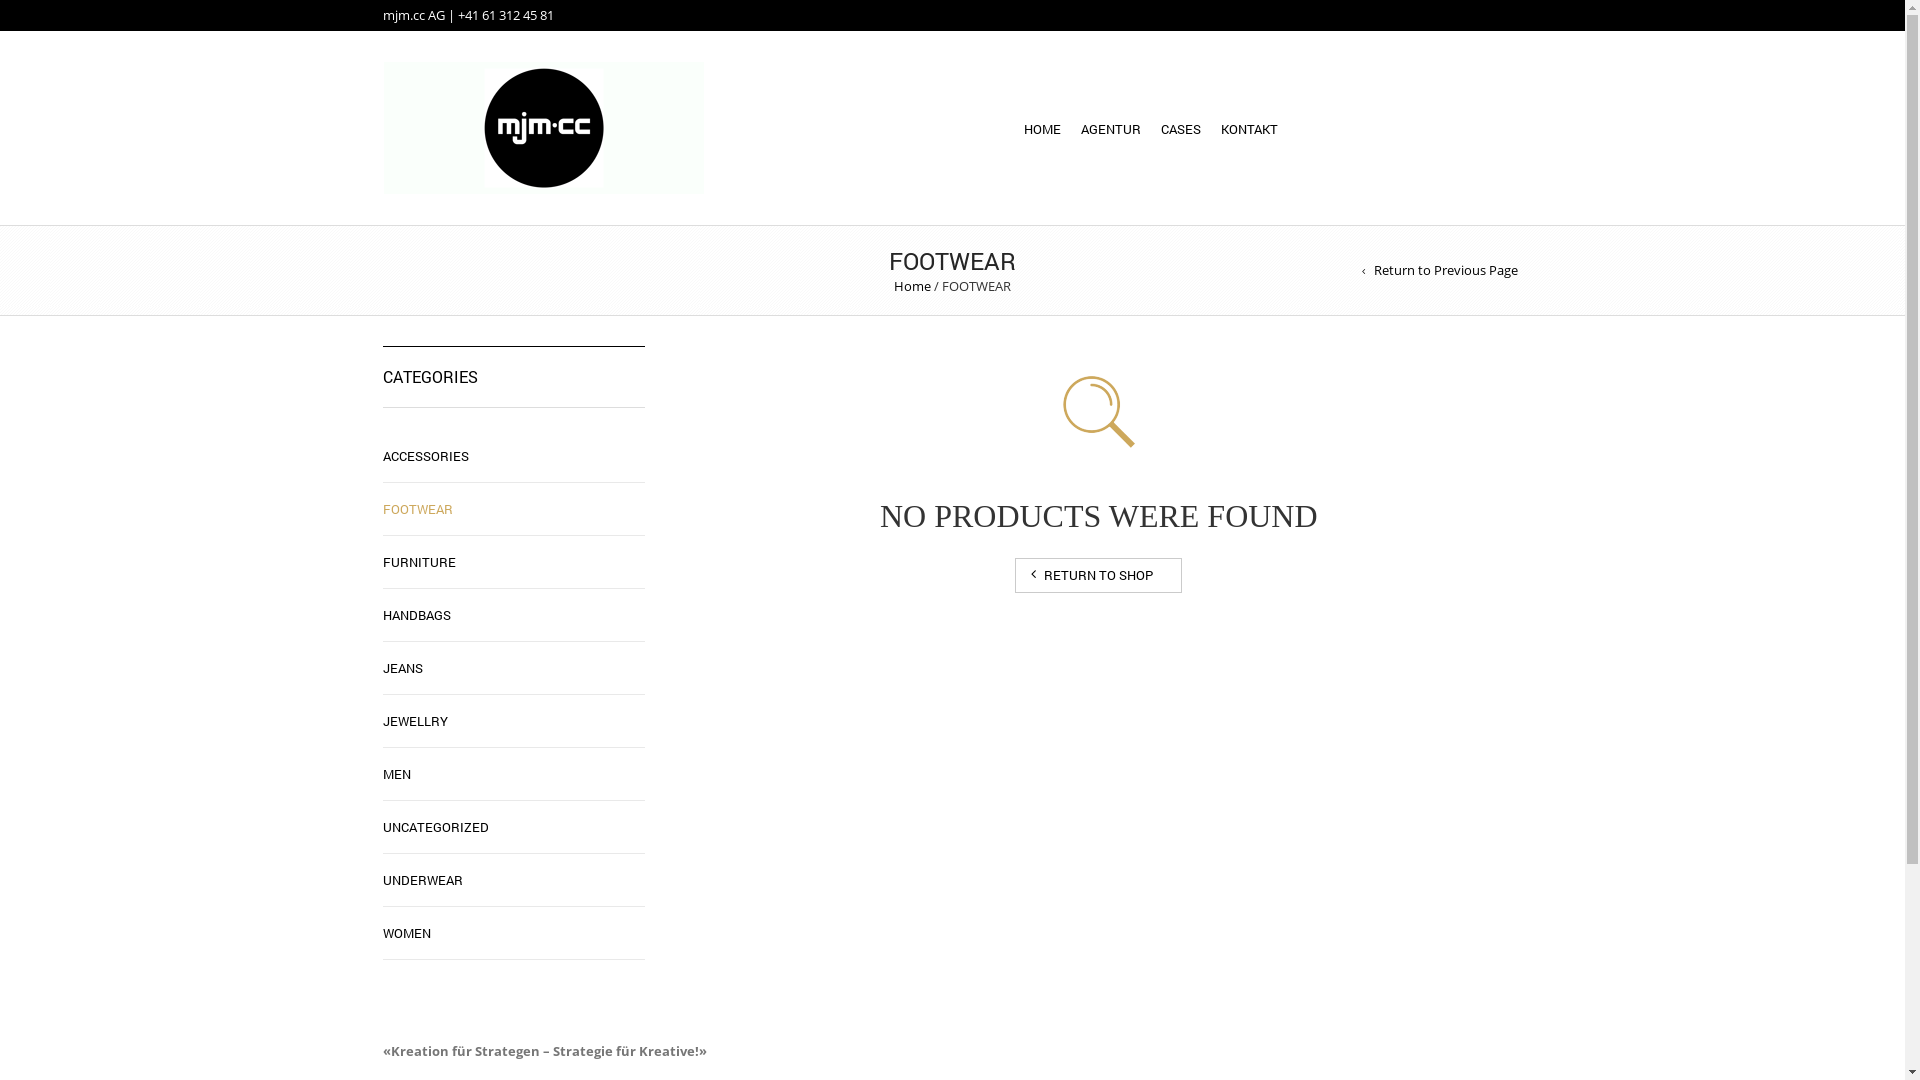 The image size is (1920, 1080). Describe the element at coordinates (406, 933) in the screenshot. I see `WOMEN` at that location.